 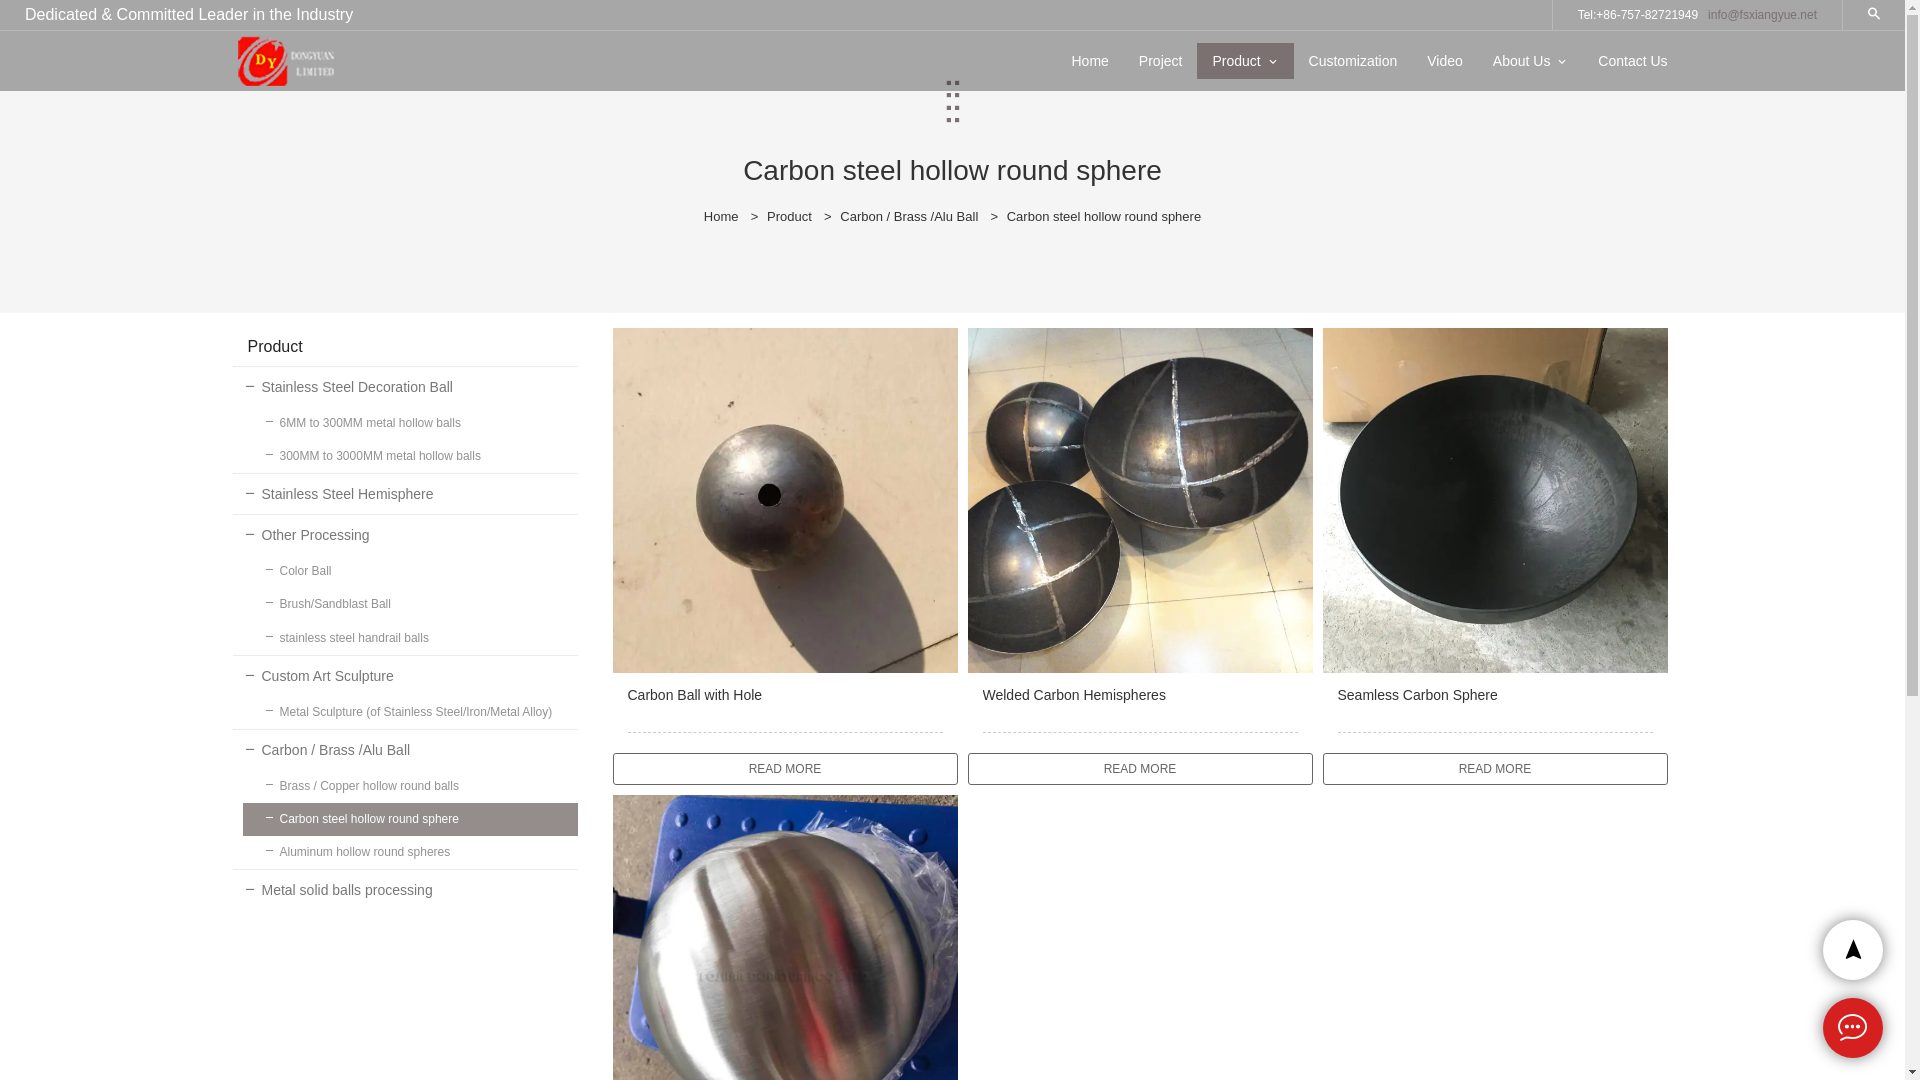 I want to click on Contact Us, so click(x=1632, y=61).